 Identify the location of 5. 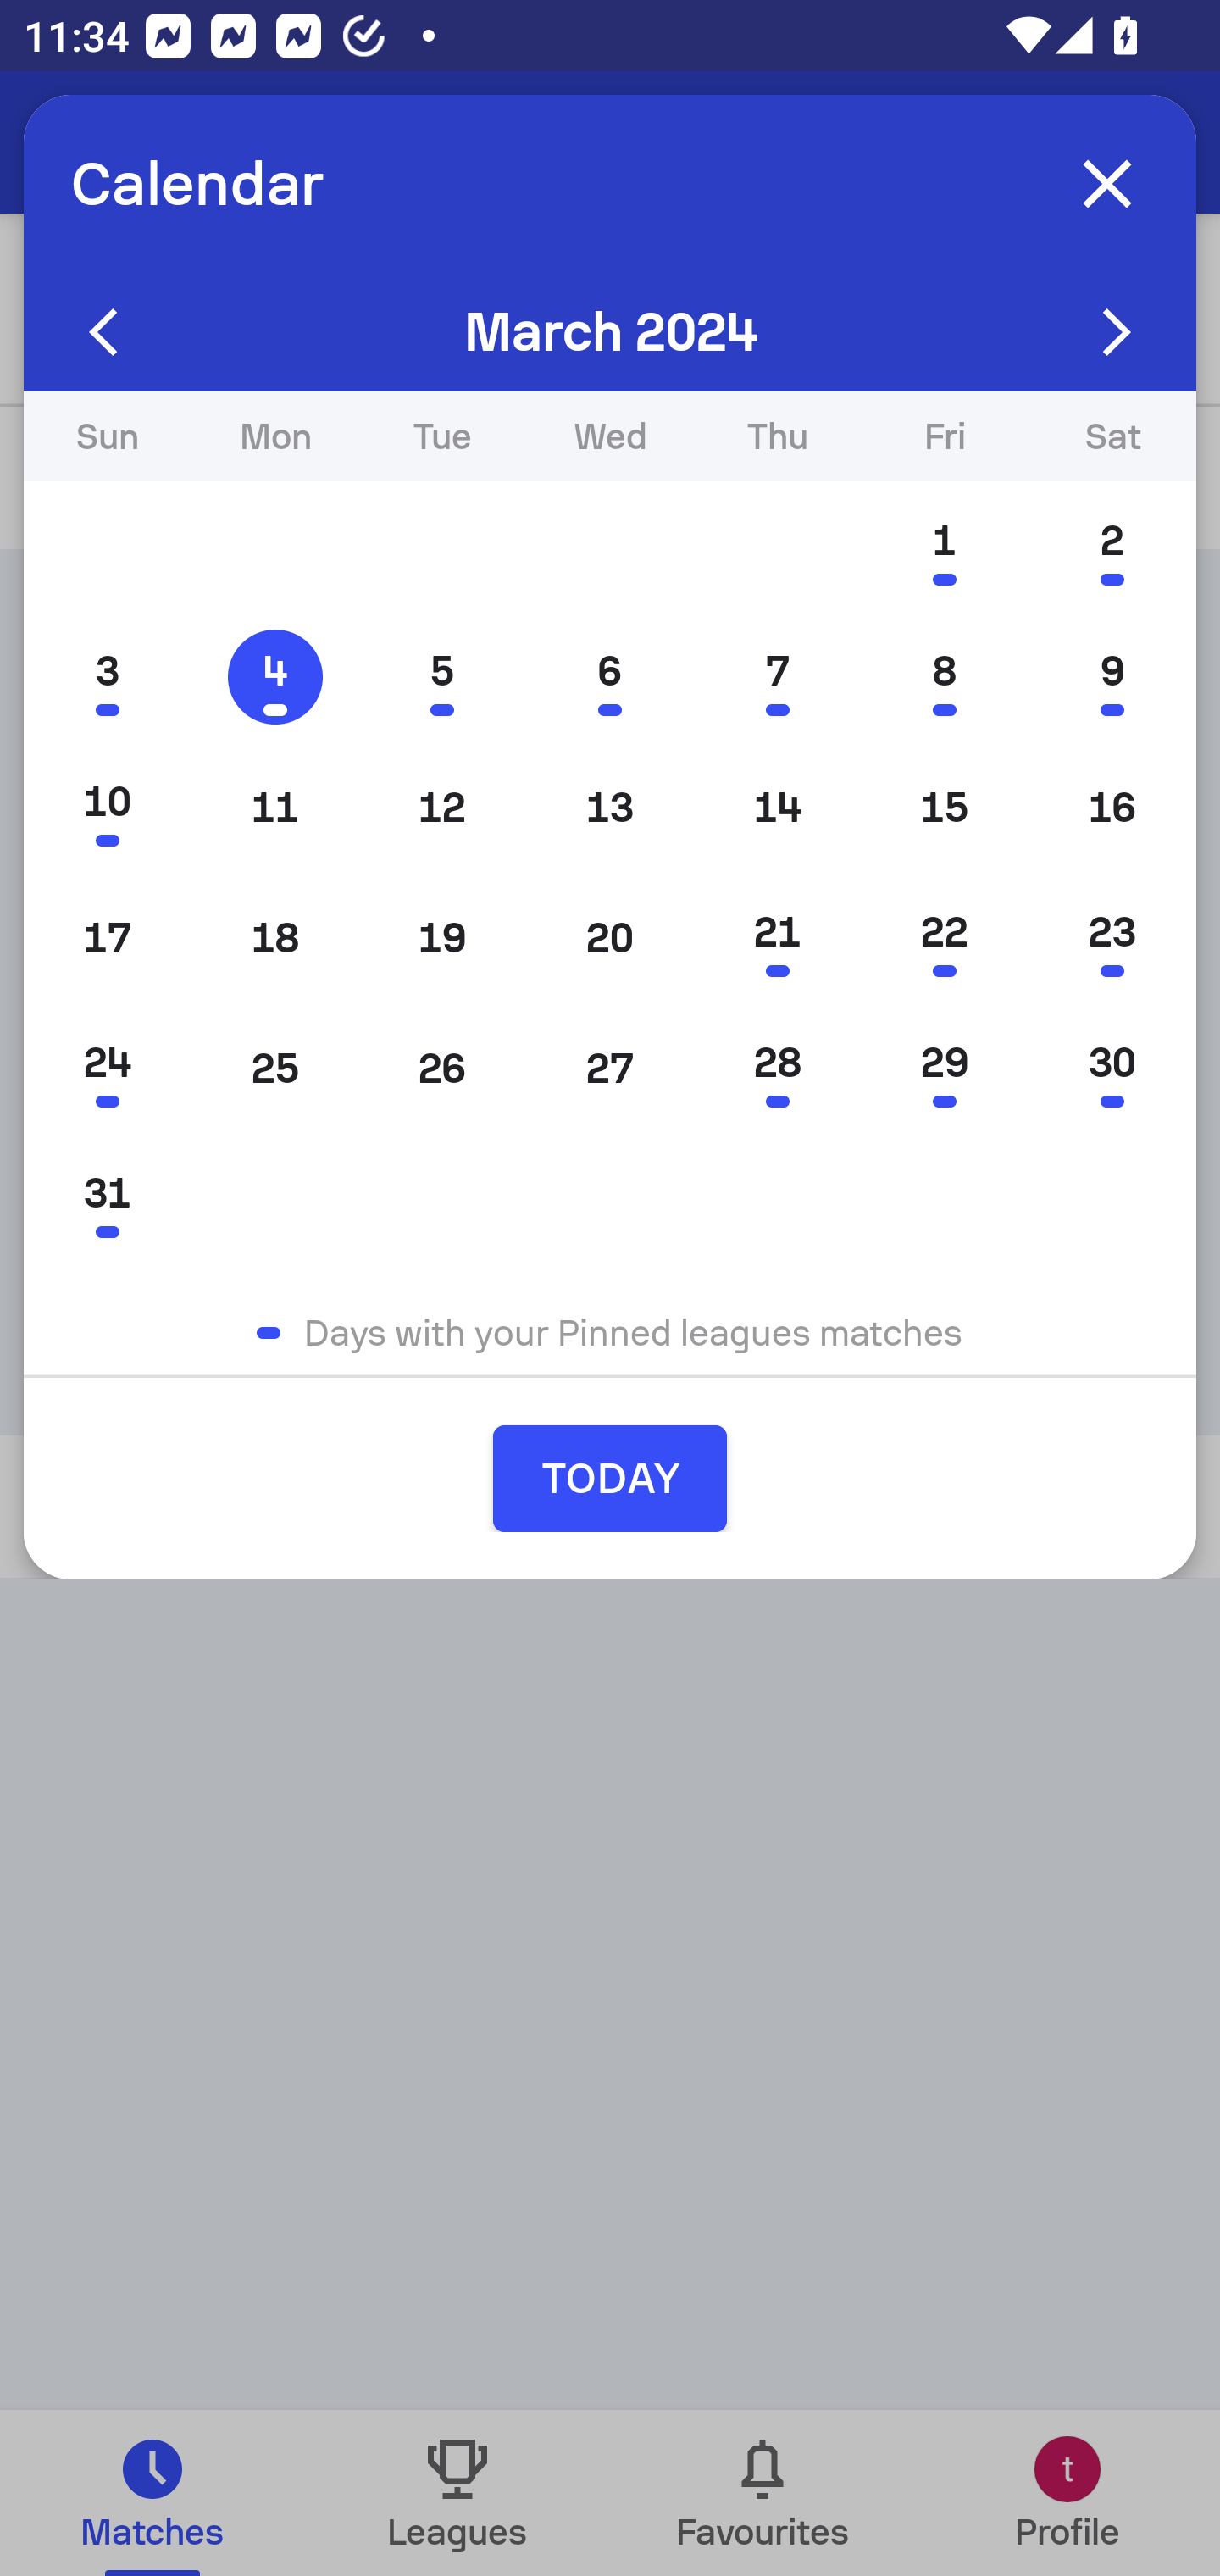
(442, 677).